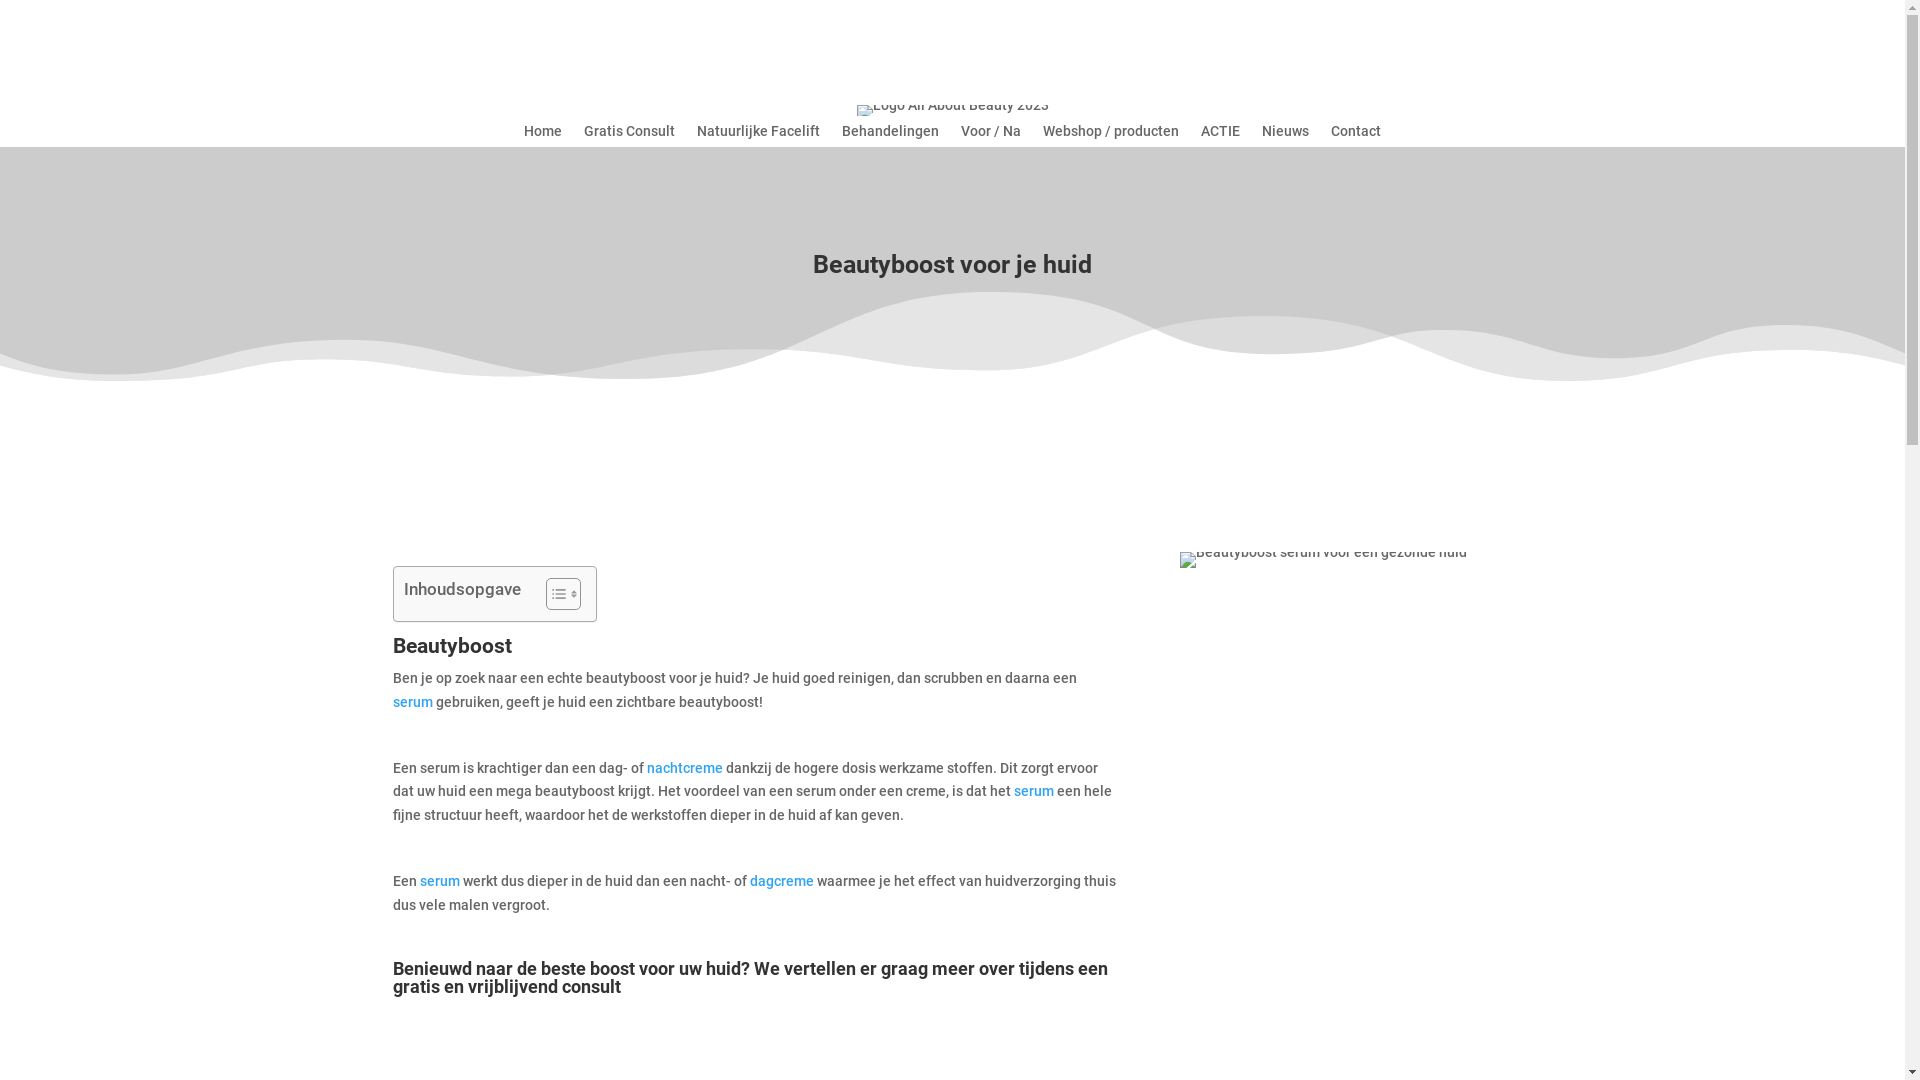  I want to click on dagcreme, so click(782, 881).